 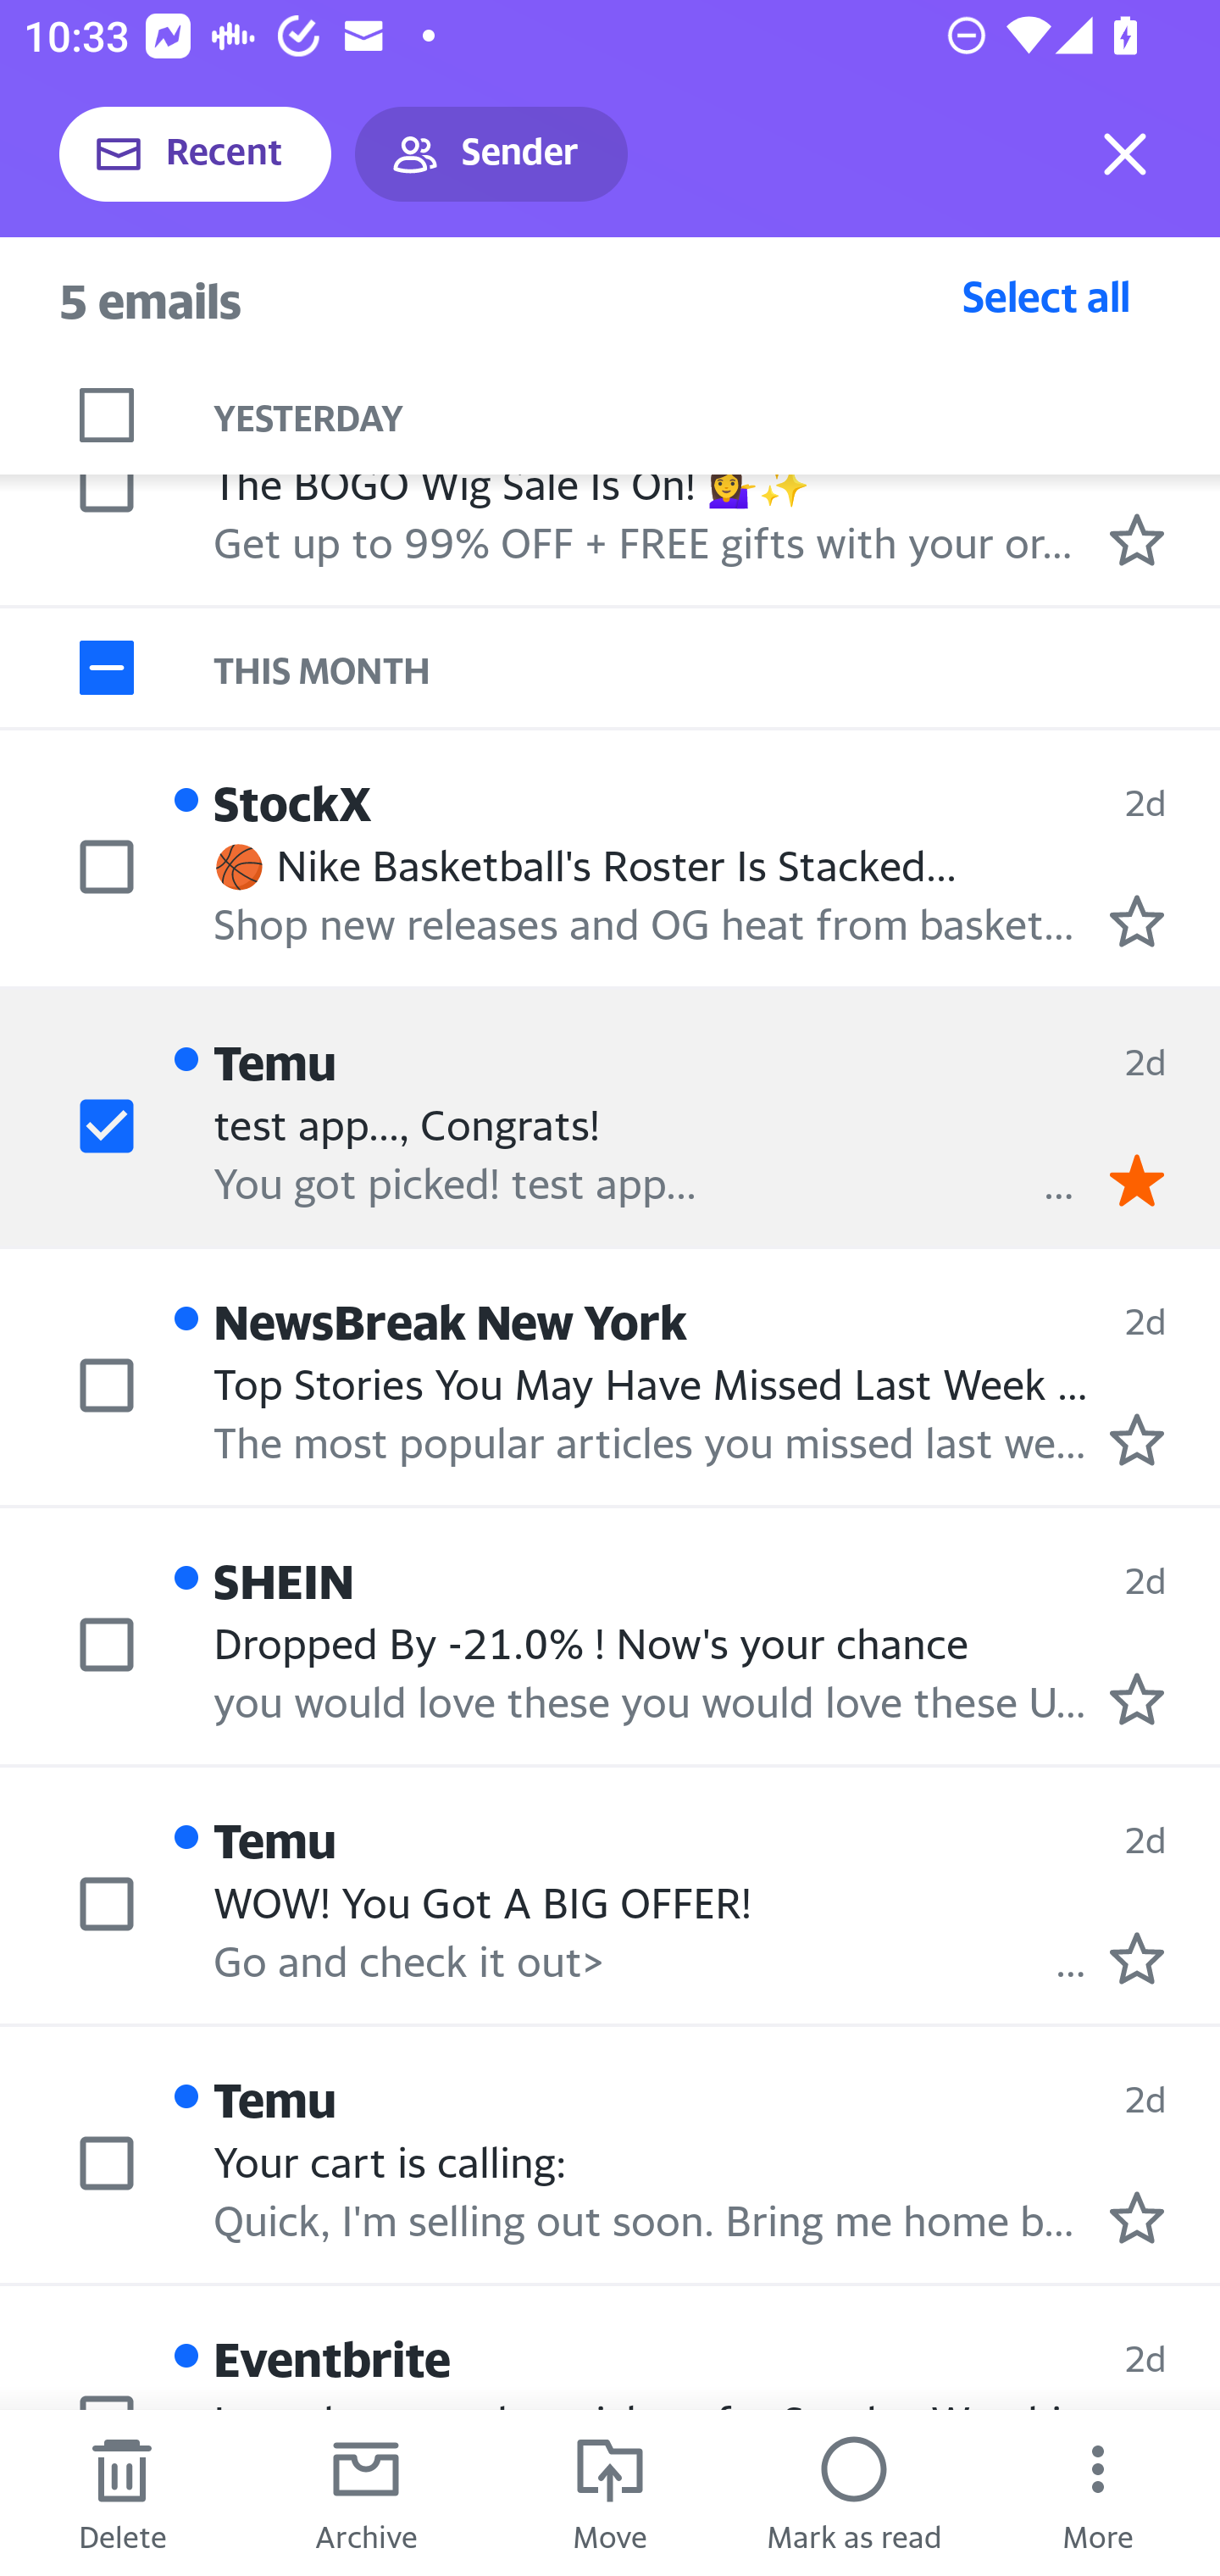 I want to click on More, so click(x=1098, y=2493).